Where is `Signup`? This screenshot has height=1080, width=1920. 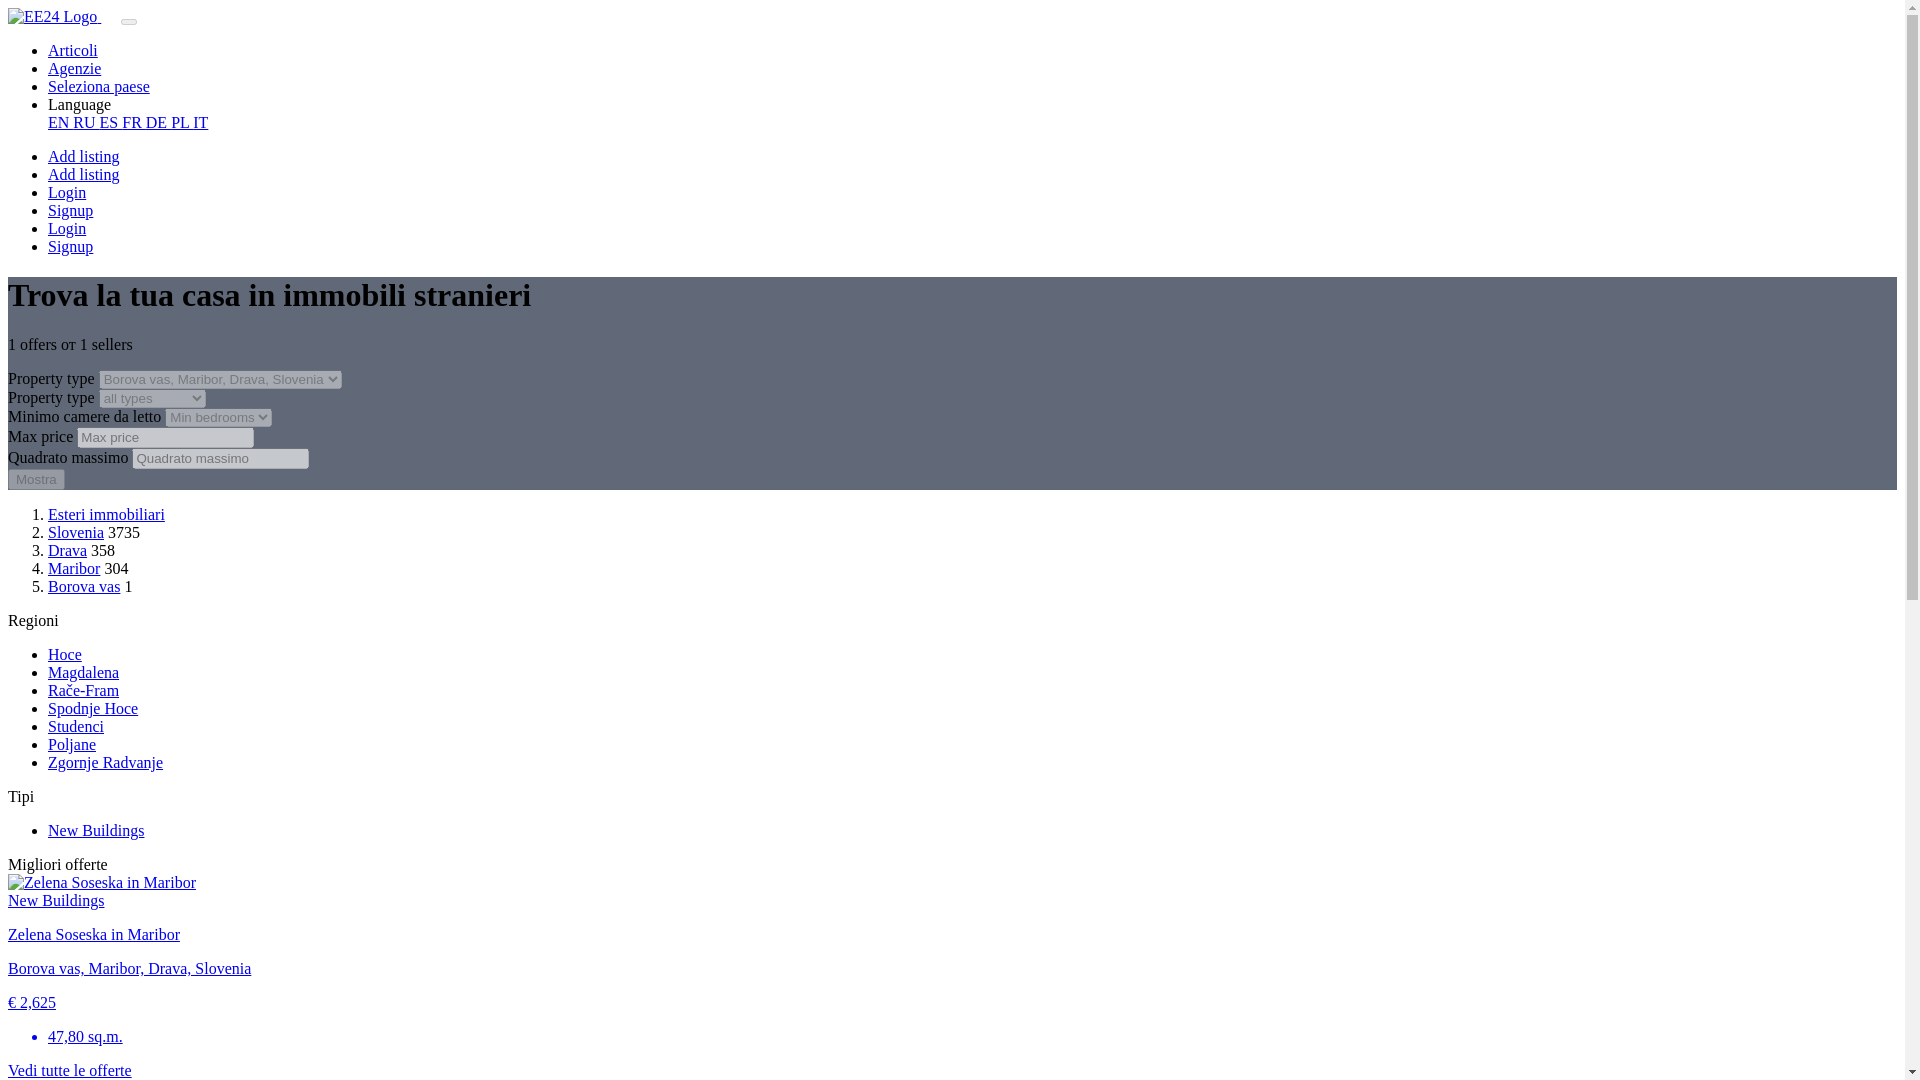 Signup is located at coordinates (70, 210).